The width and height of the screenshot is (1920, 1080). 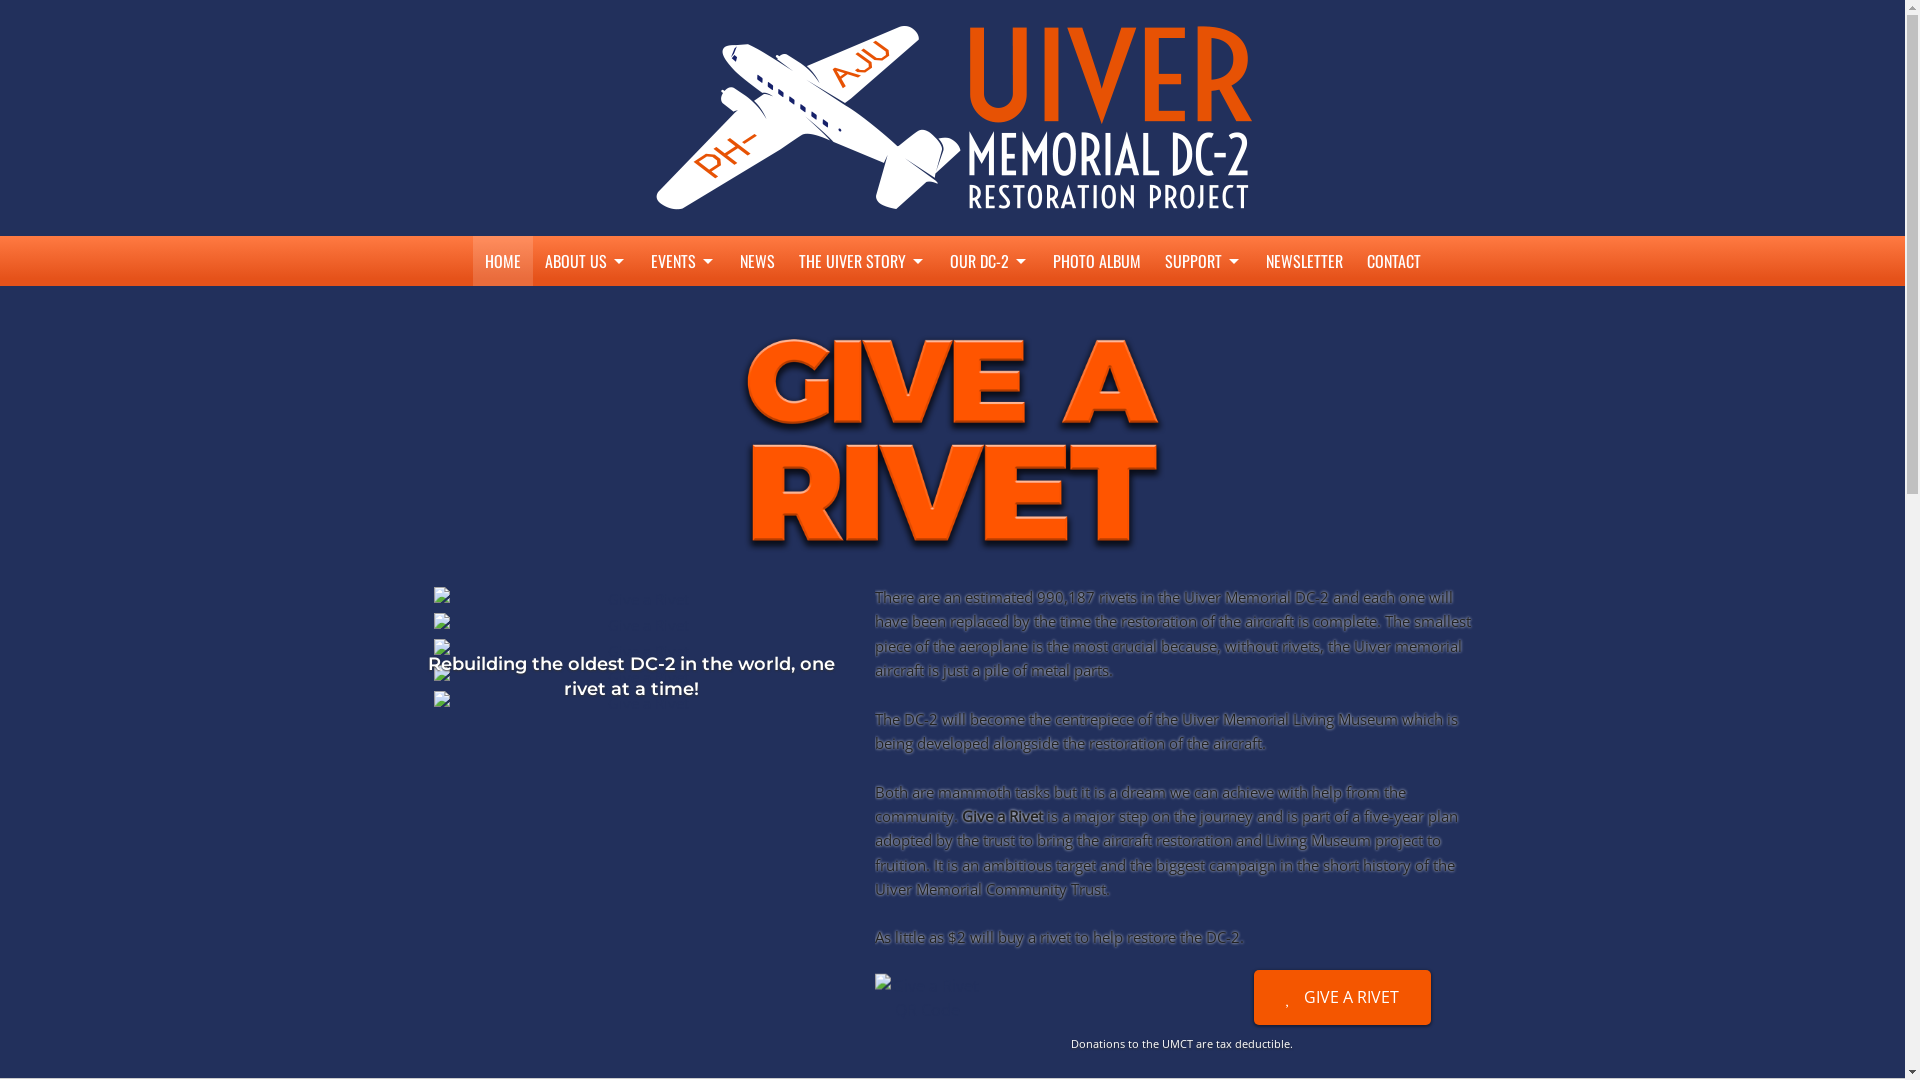 What do you see at coordinates (1202, 348) in the screenshot?
I see `Join Us` at bounding box center [1202, 348].